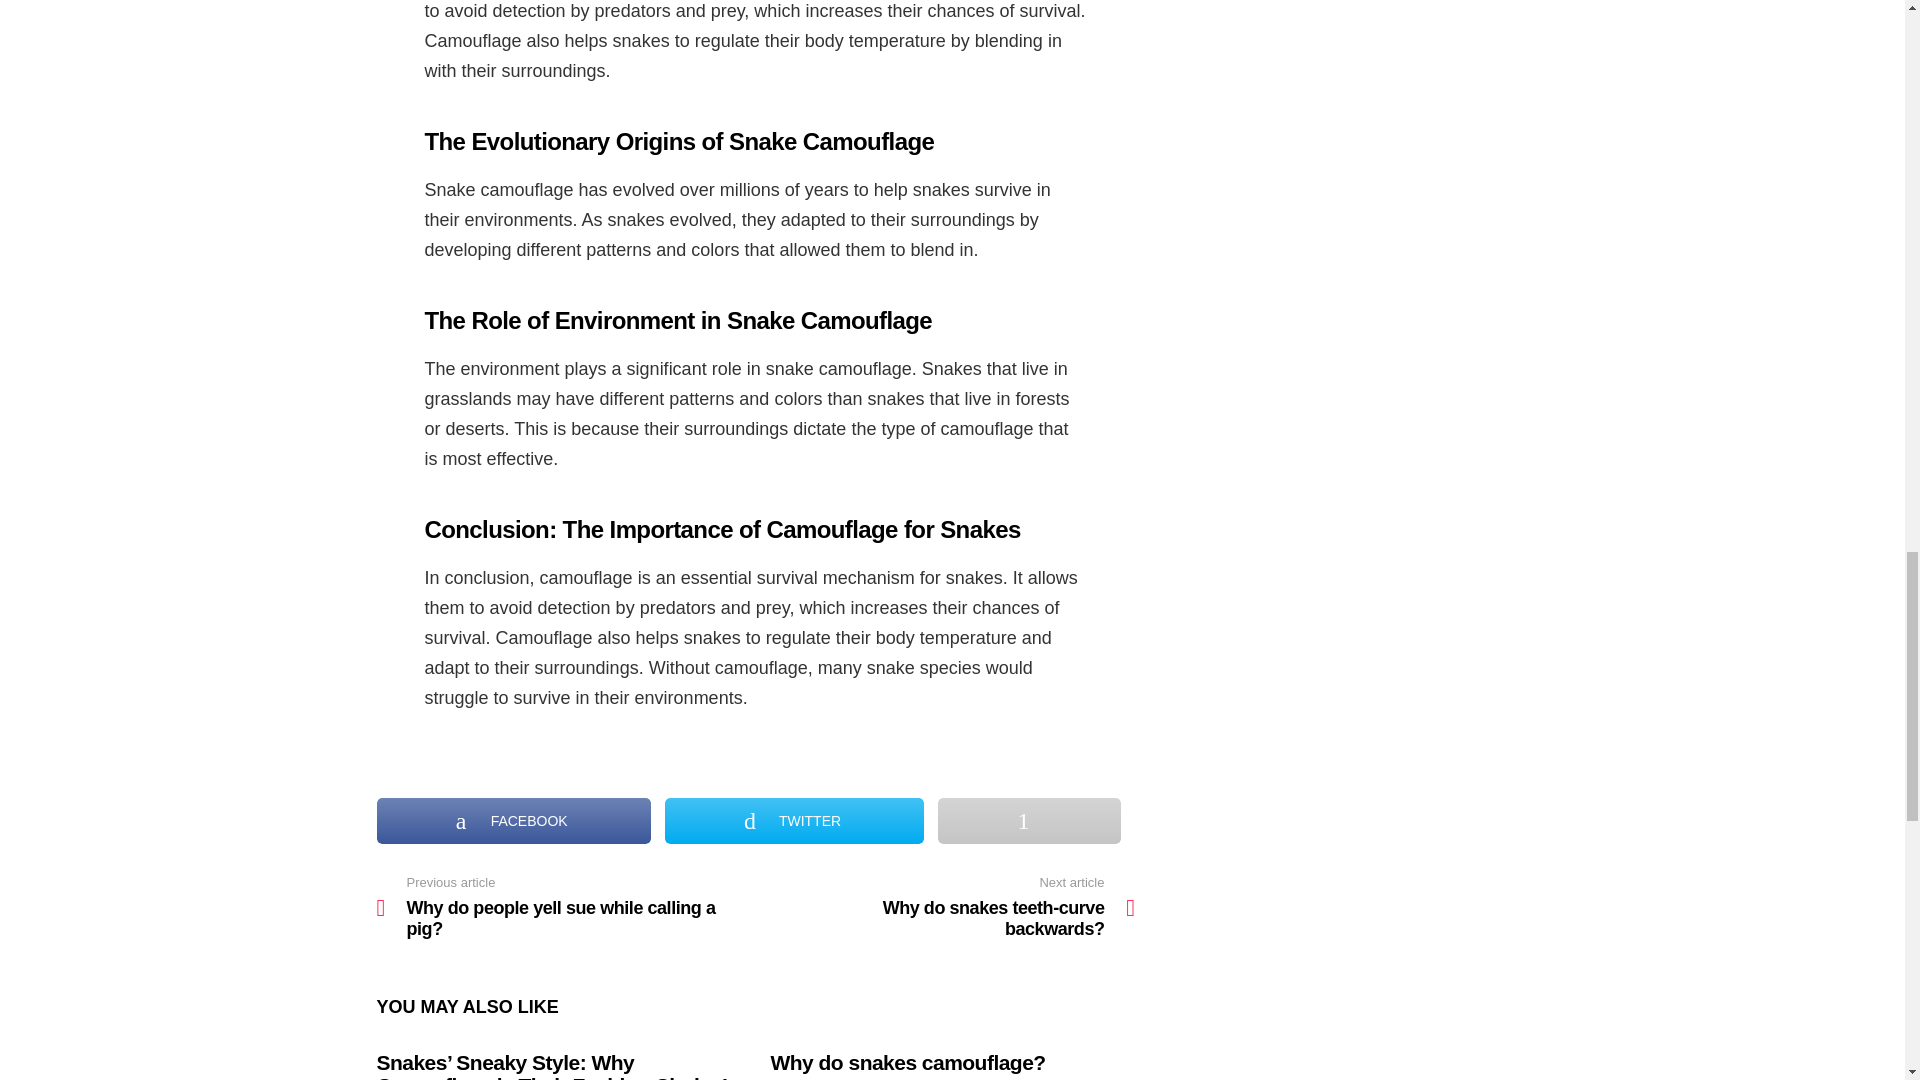 The image size is (1920, 1080). Describe the element at coordinates (513, 820) in the screenshot. I see `FACEBOOK` at that location.